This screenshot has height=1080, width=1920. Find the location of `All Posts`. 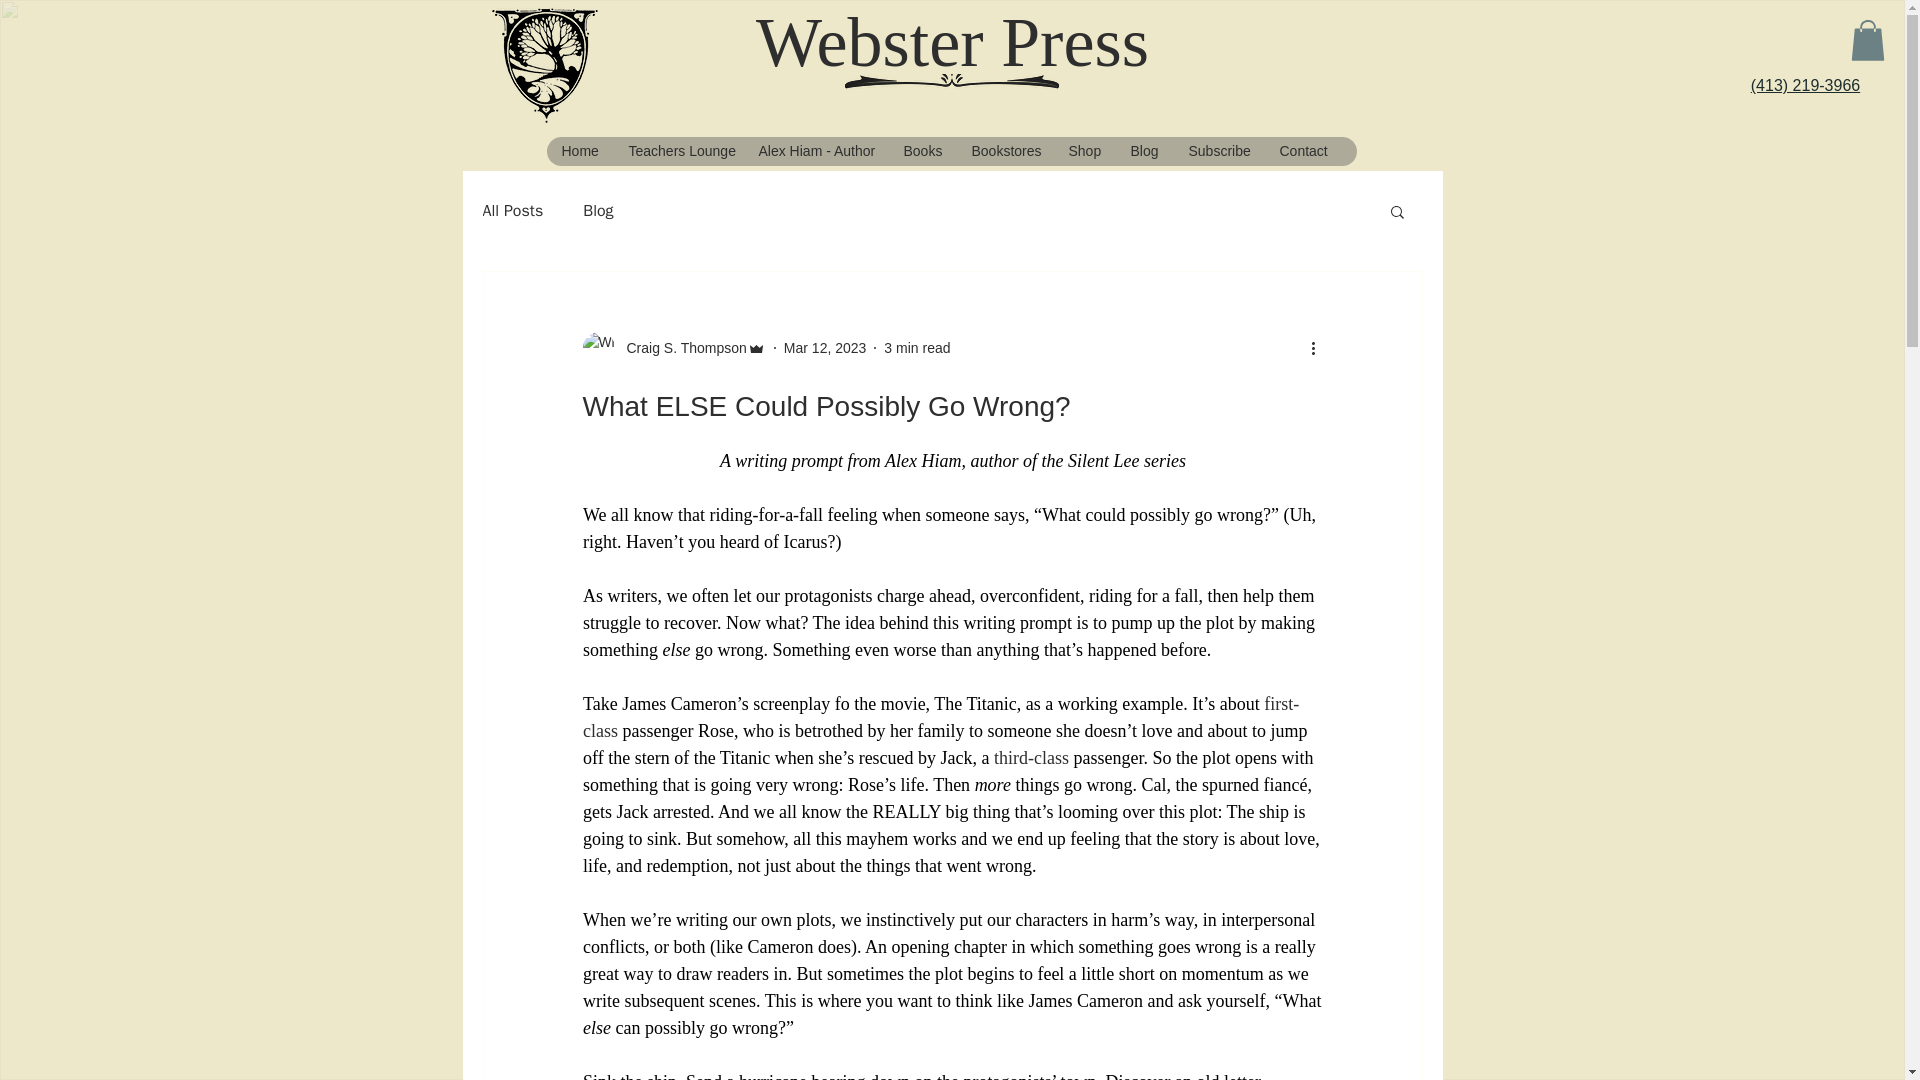

All Posts is located at coordinates (512, 210).